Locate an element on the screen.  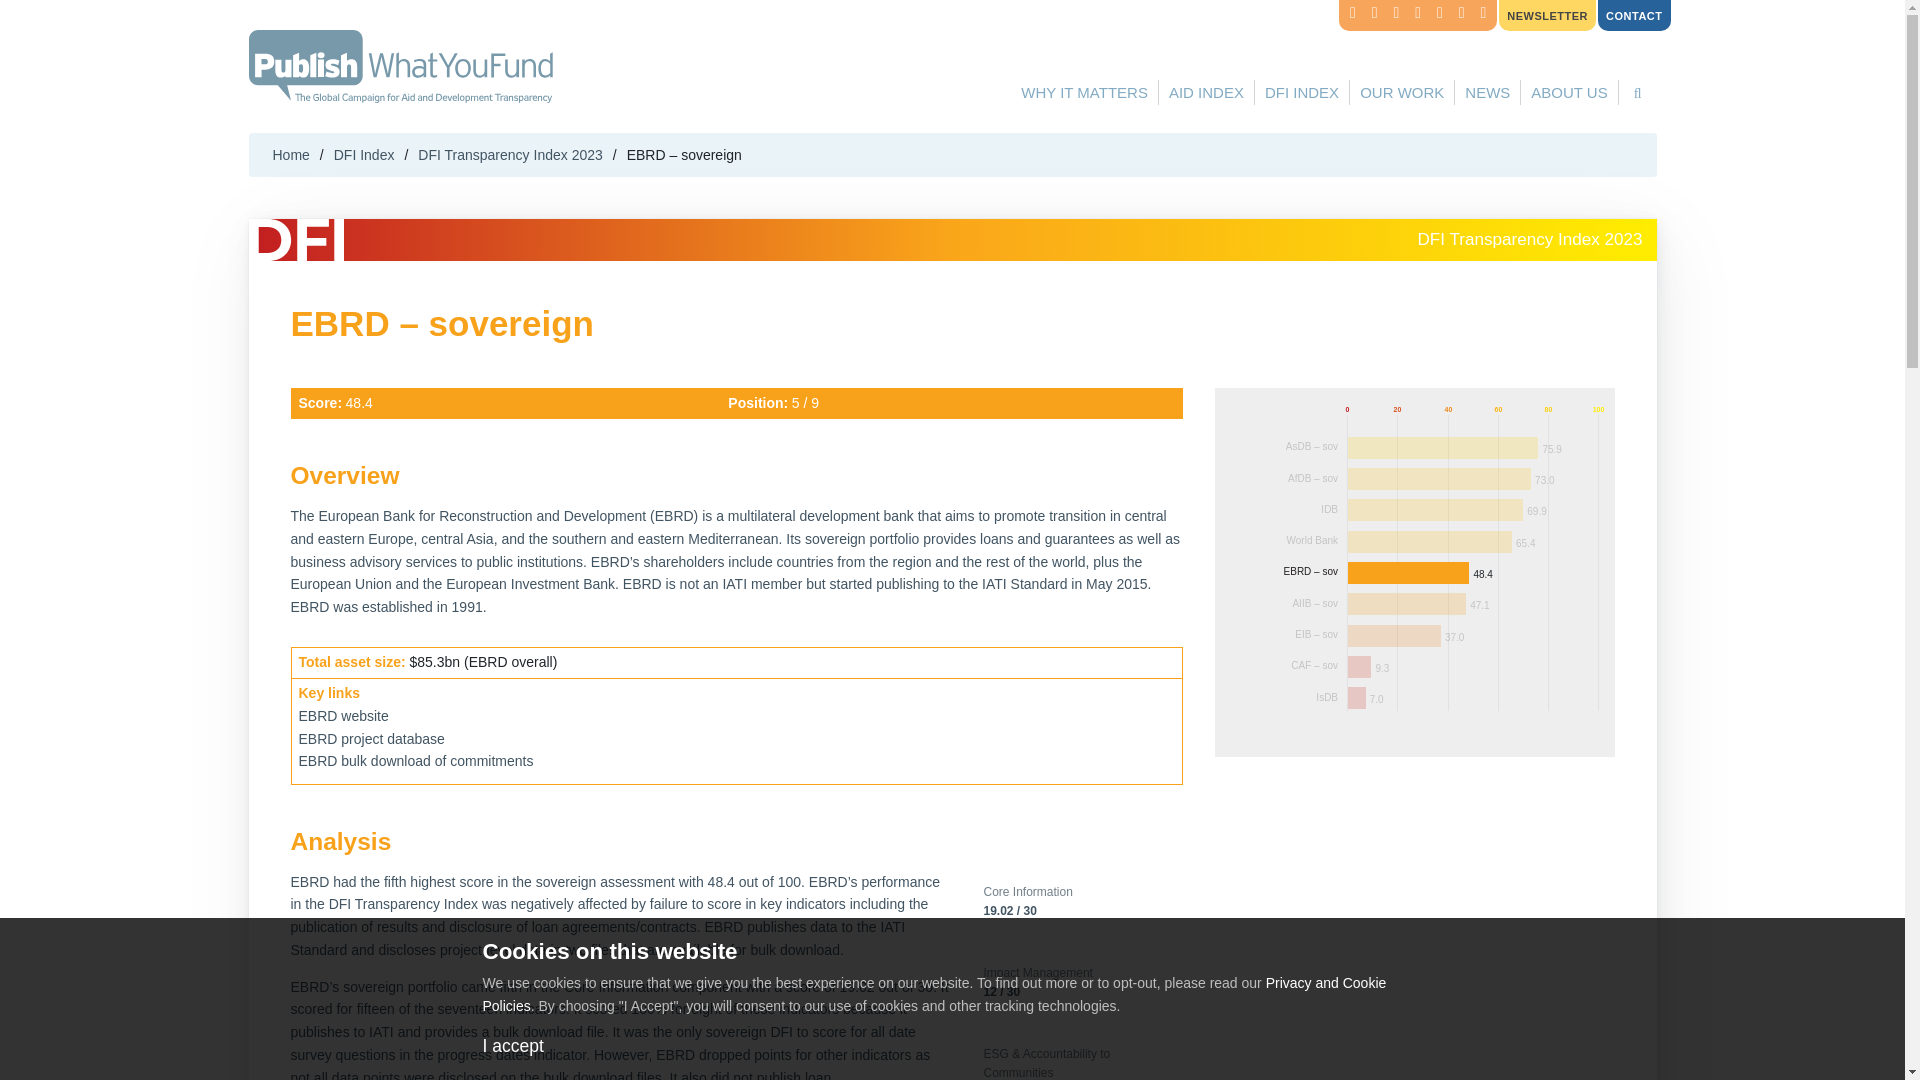
OUR WORK is located at coordinates (1401, 92).